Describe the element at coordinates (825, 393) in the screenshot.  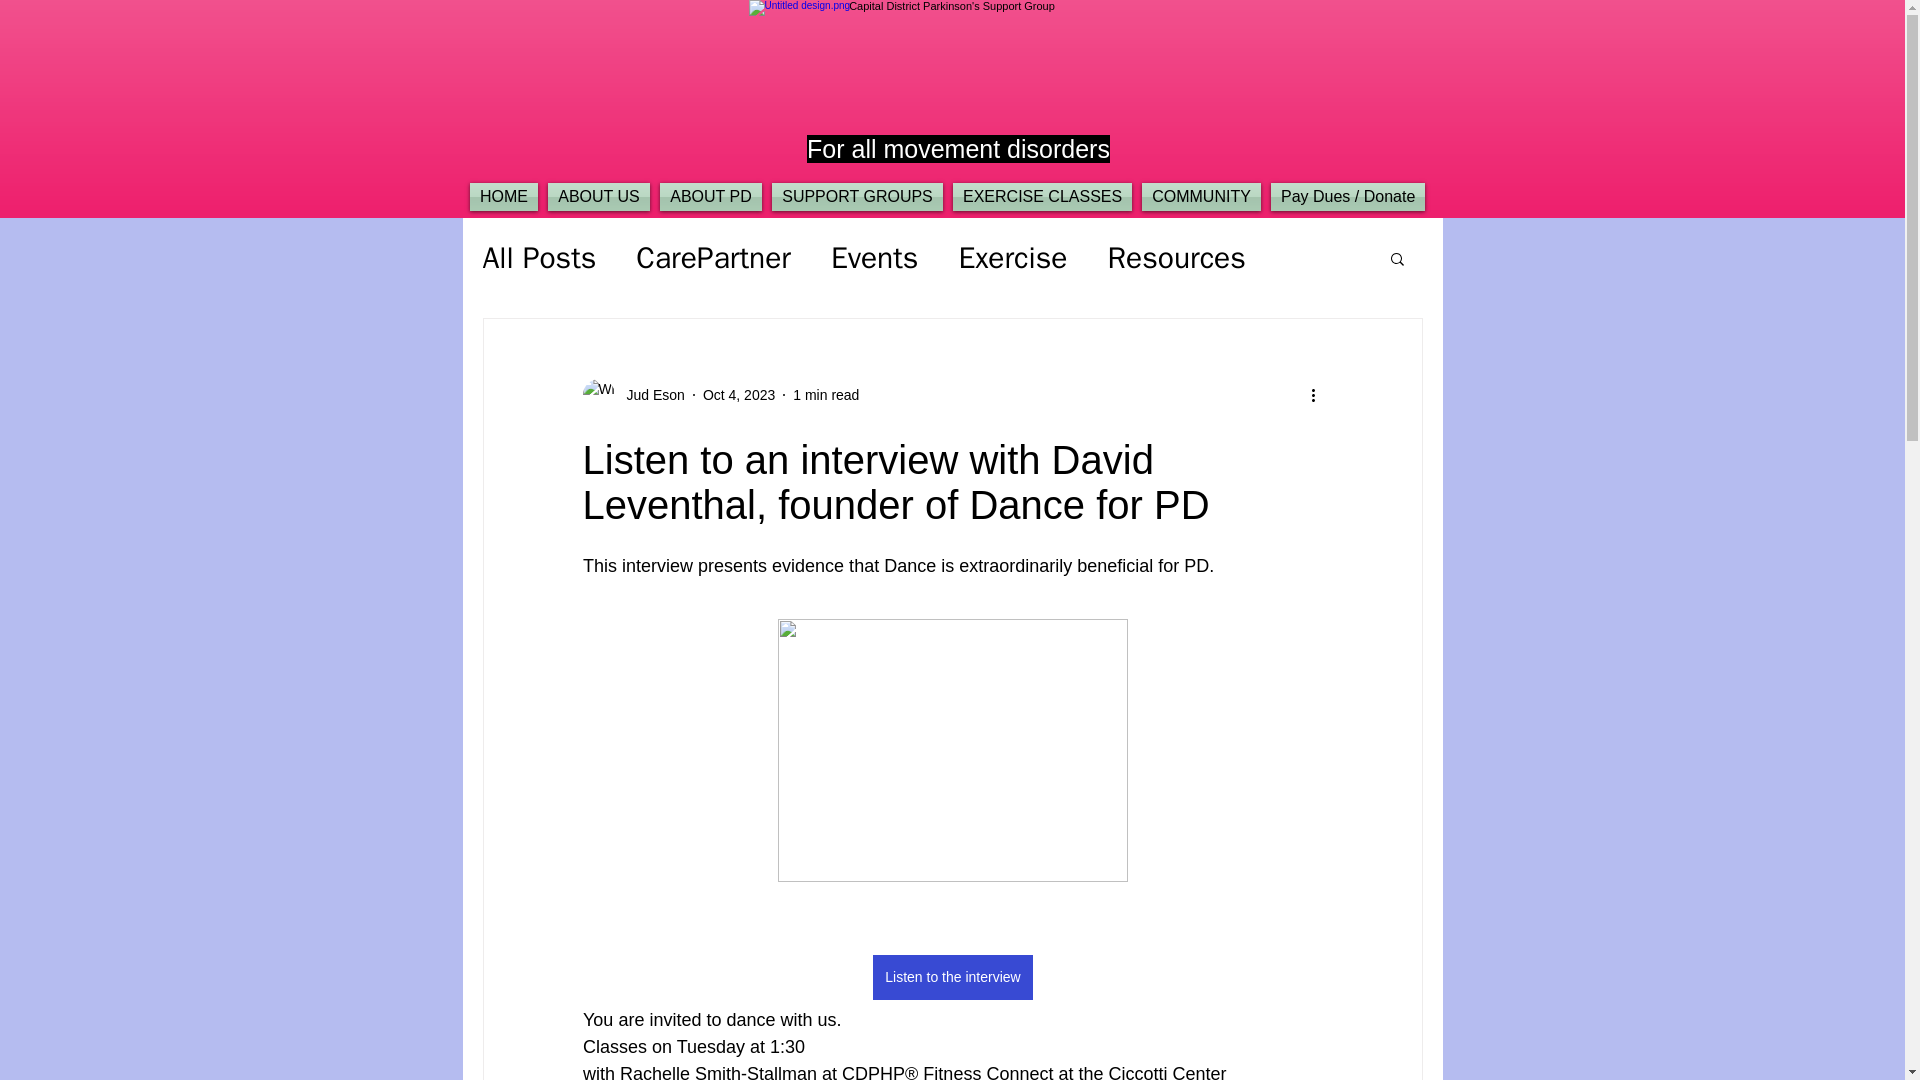
I see `1 min read` at that location.